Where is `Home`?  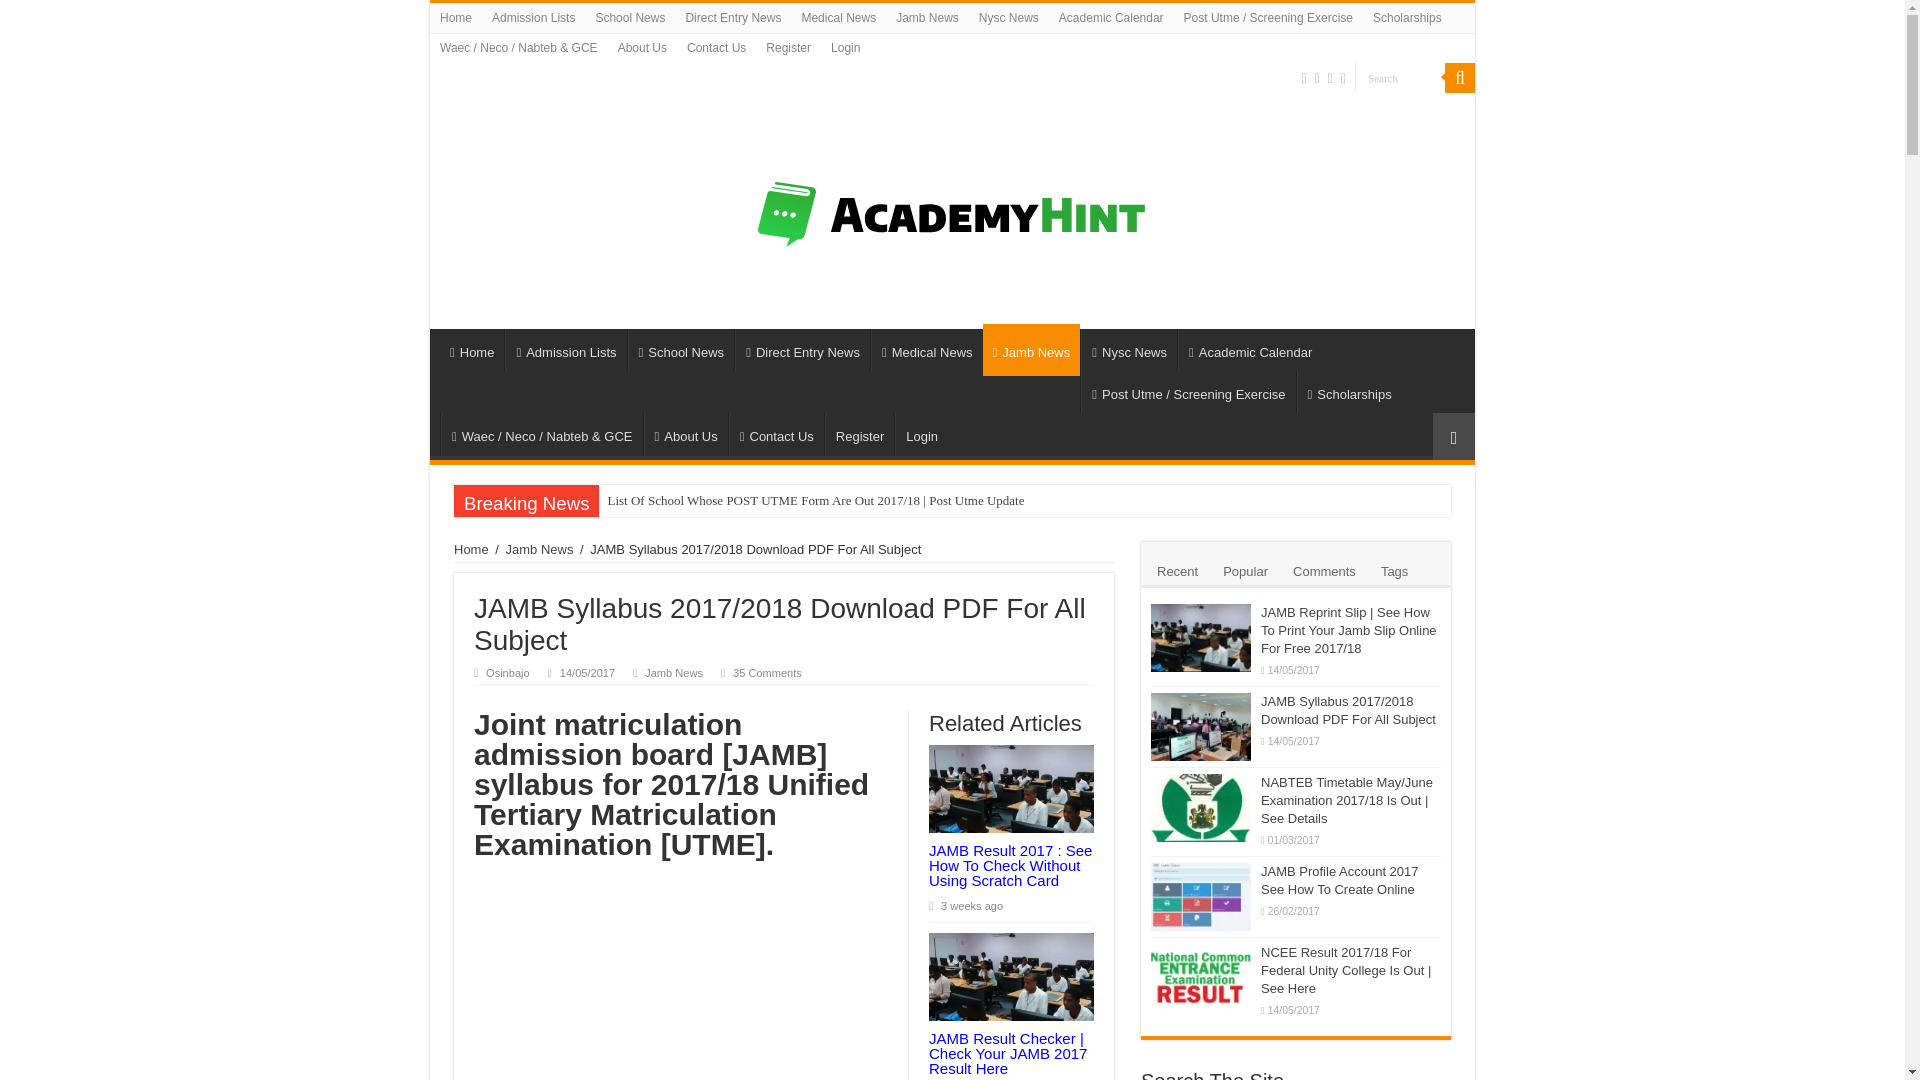
Home is located at coordinates (471, 350).